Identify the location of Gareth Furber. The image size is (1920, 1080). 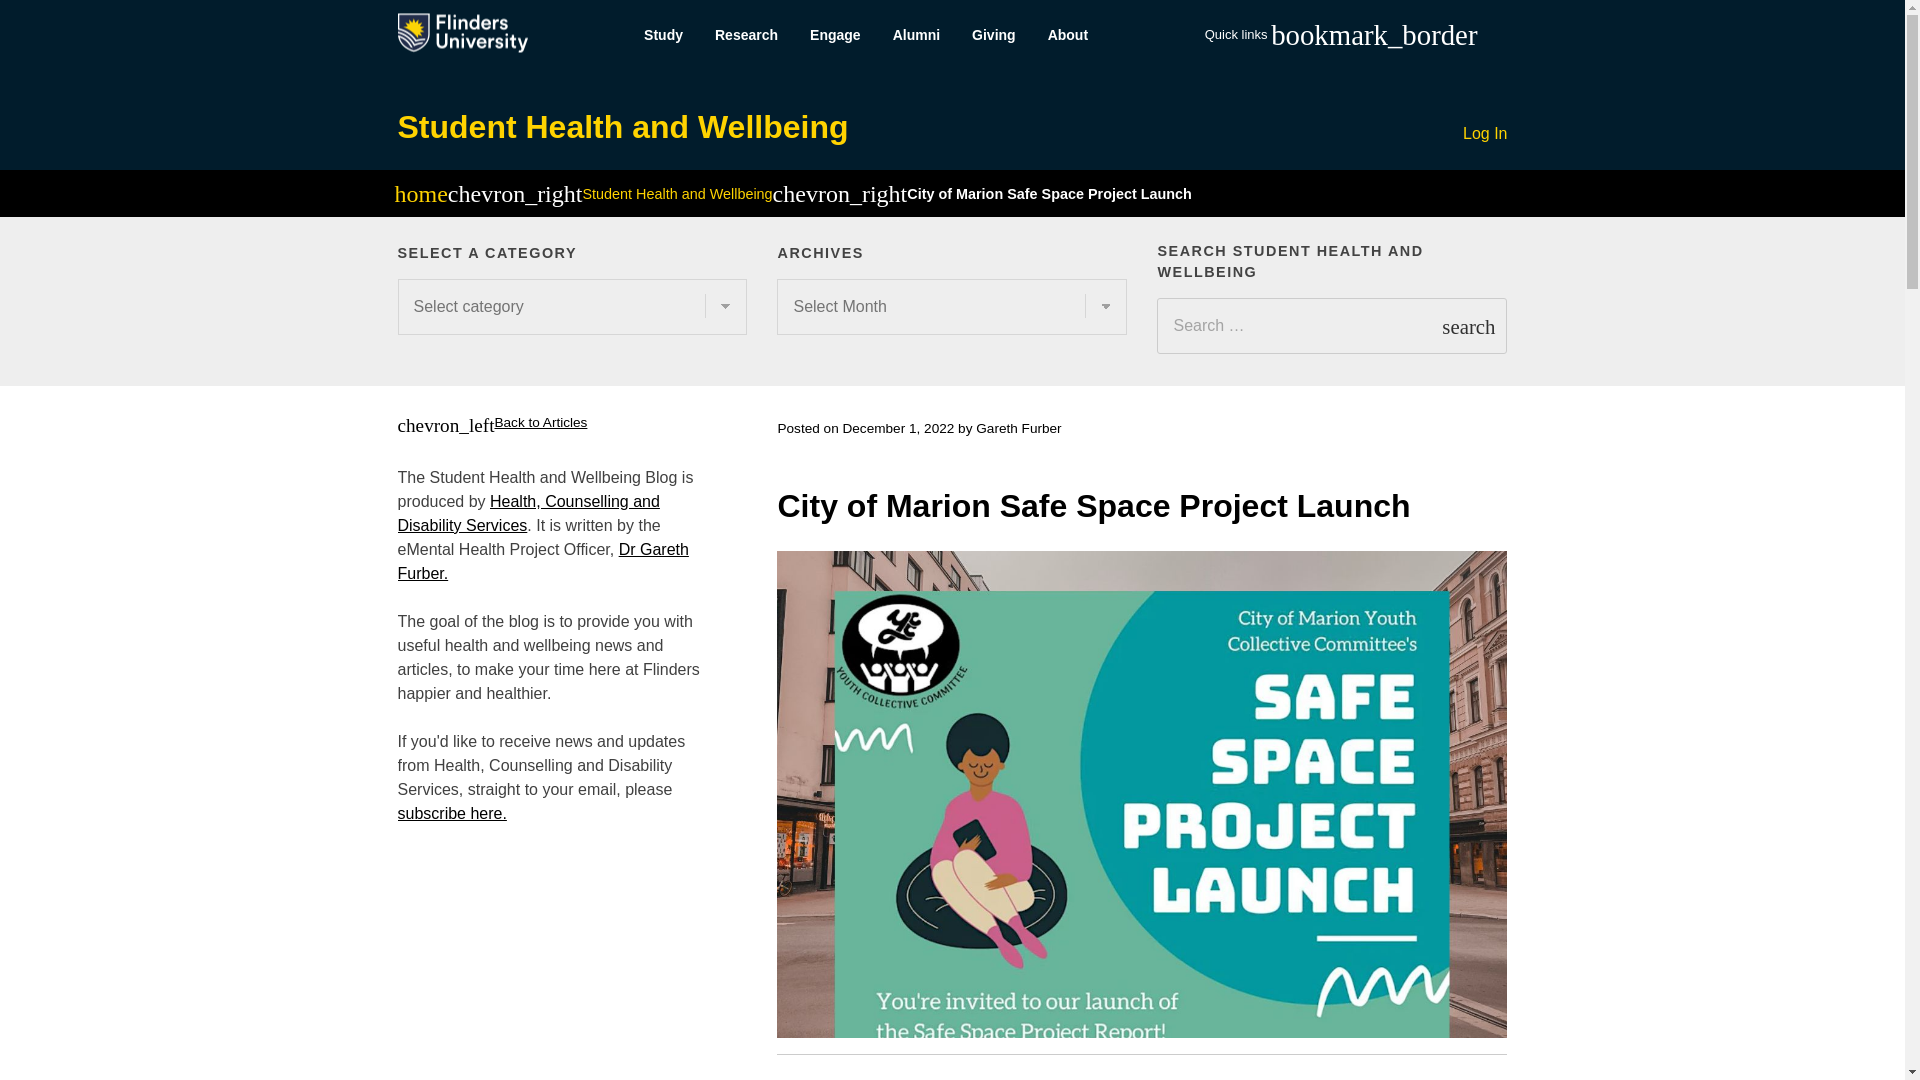
(1018, 428).